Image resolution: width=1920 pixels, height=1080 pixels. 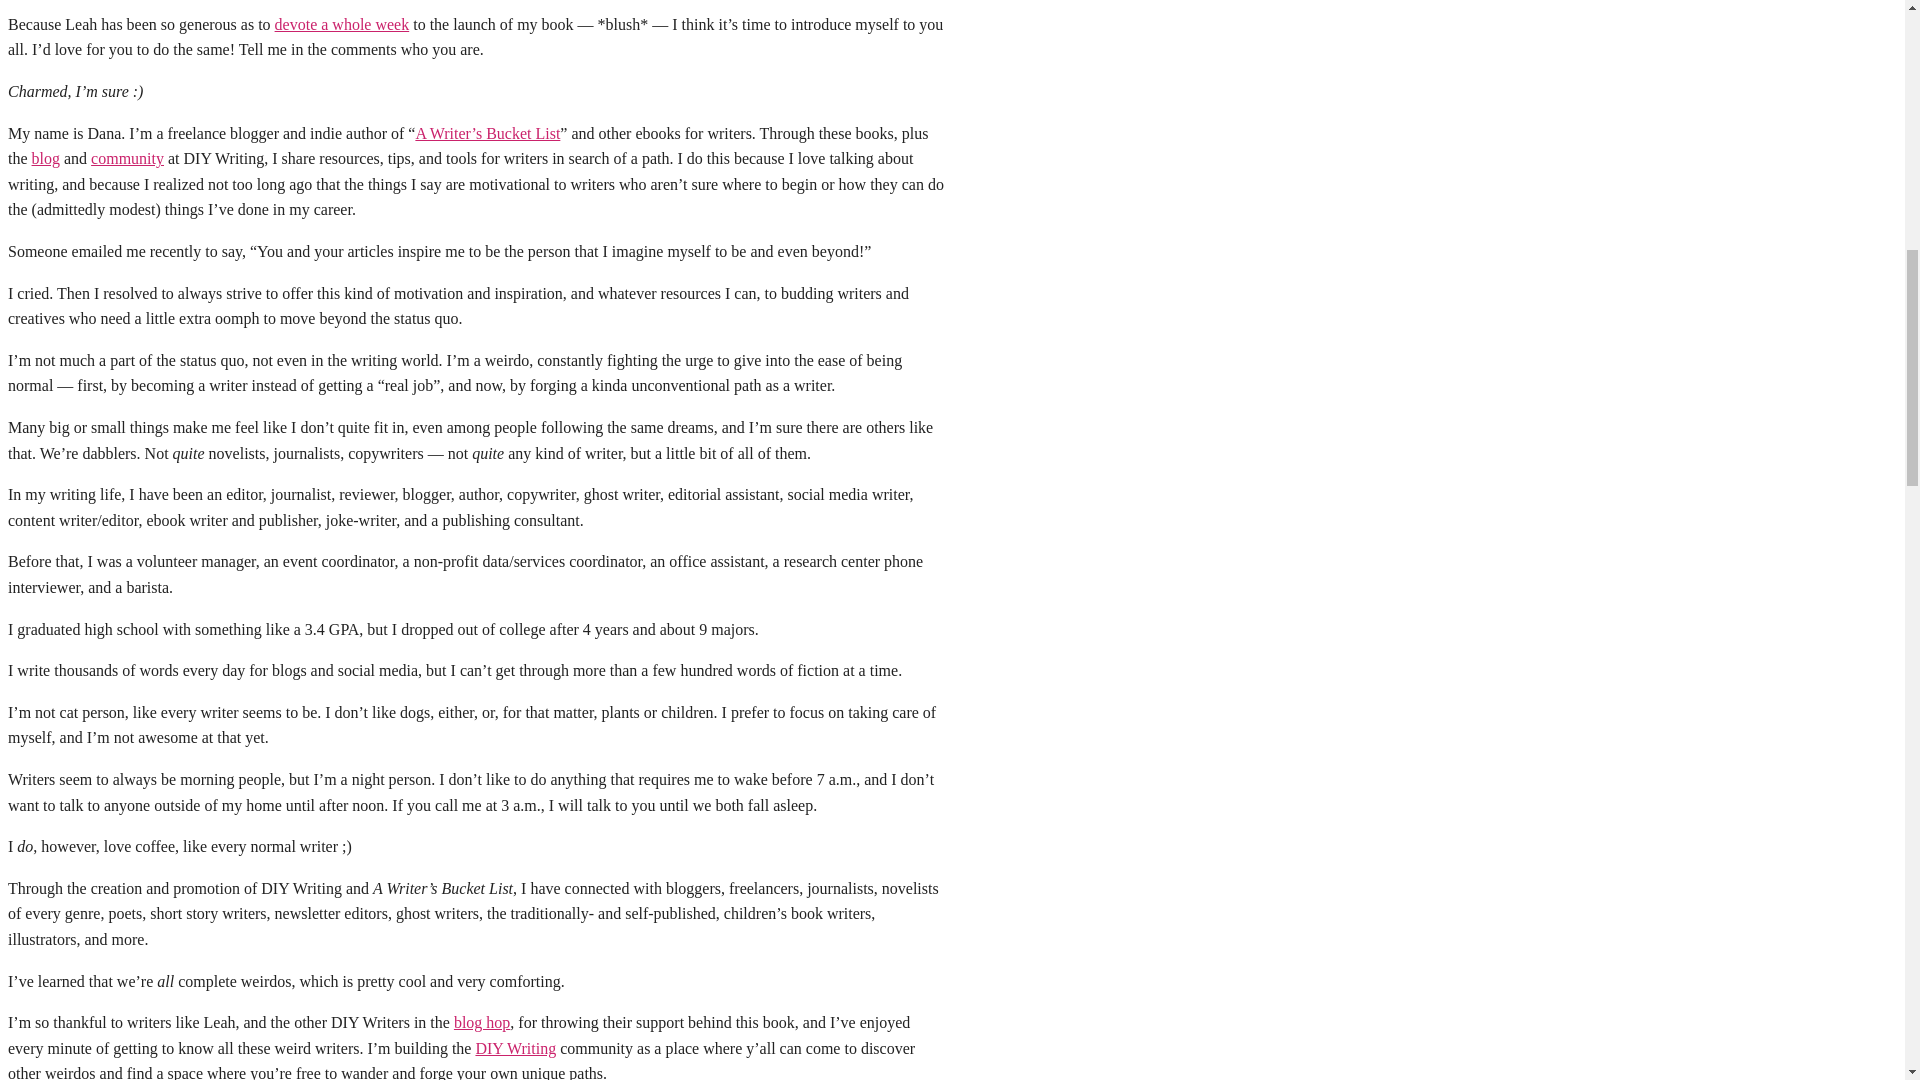 What do you see at coordinates (515, 1048) in the screenshot?
I see `DIY Writing` at bounding box center [515, 1048].